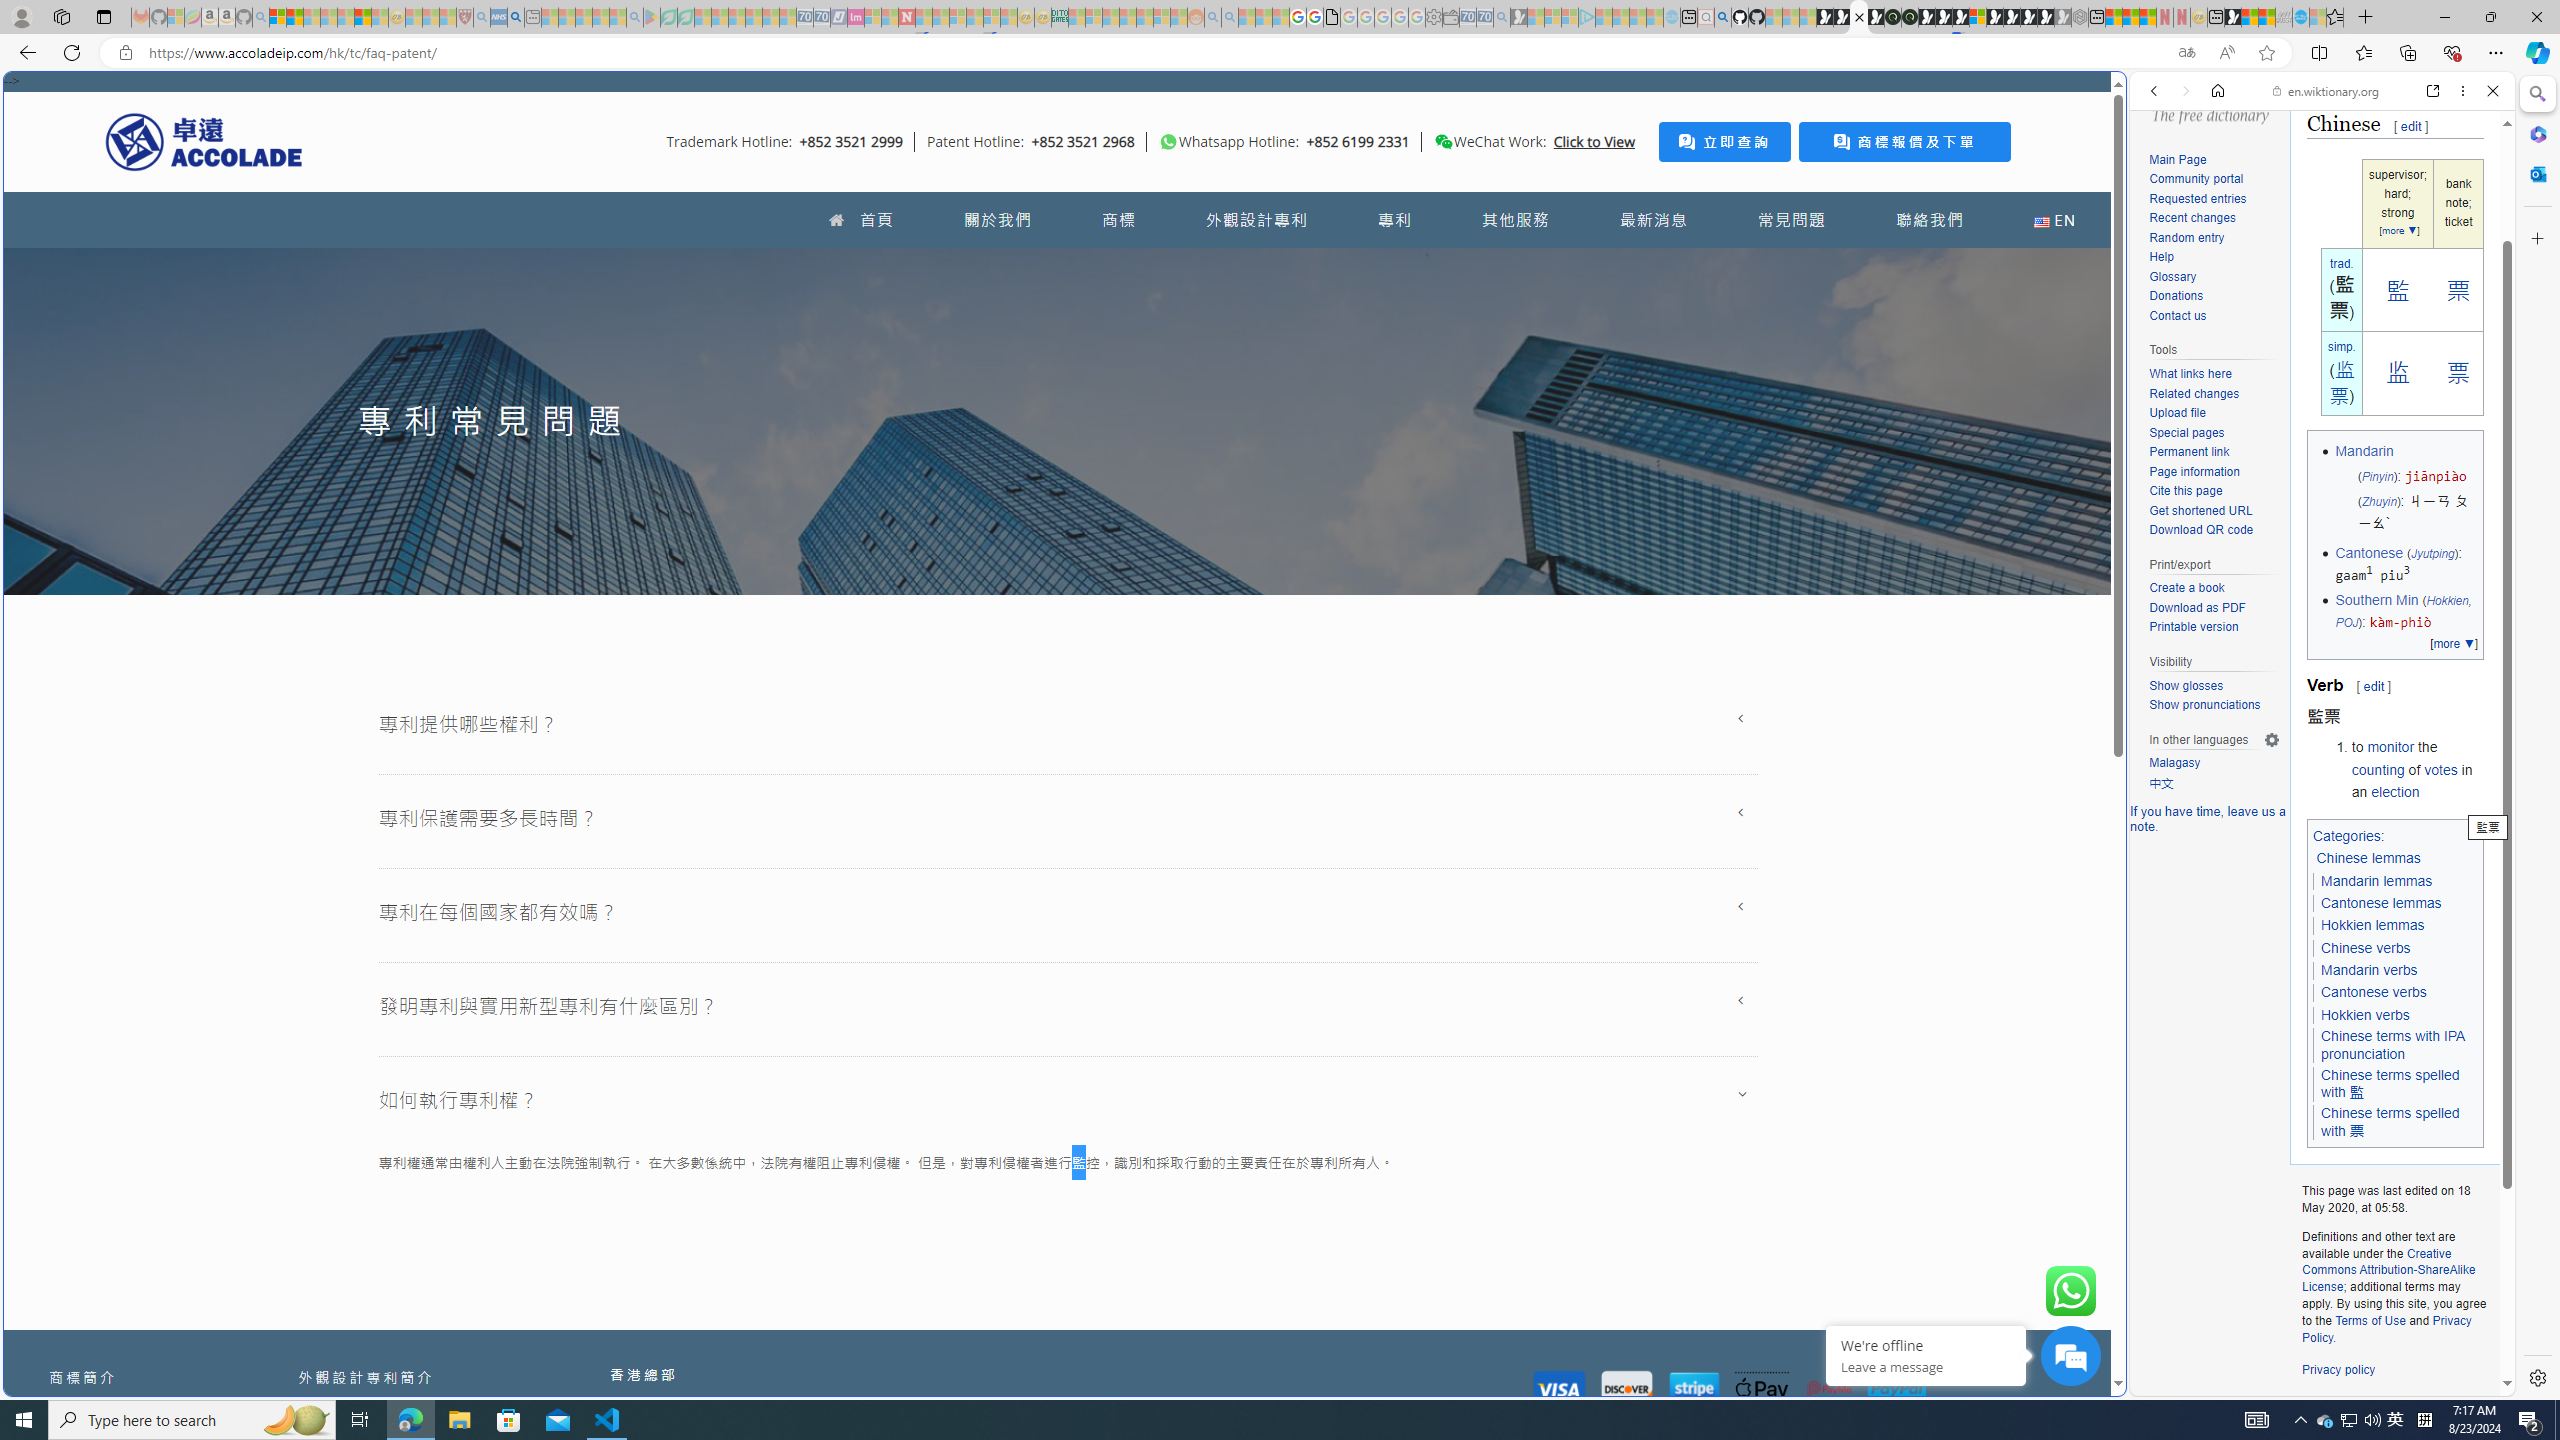 The height and width of the screenshot is (1440, 2560). I want to click on Contact us, so click(2176, 315).